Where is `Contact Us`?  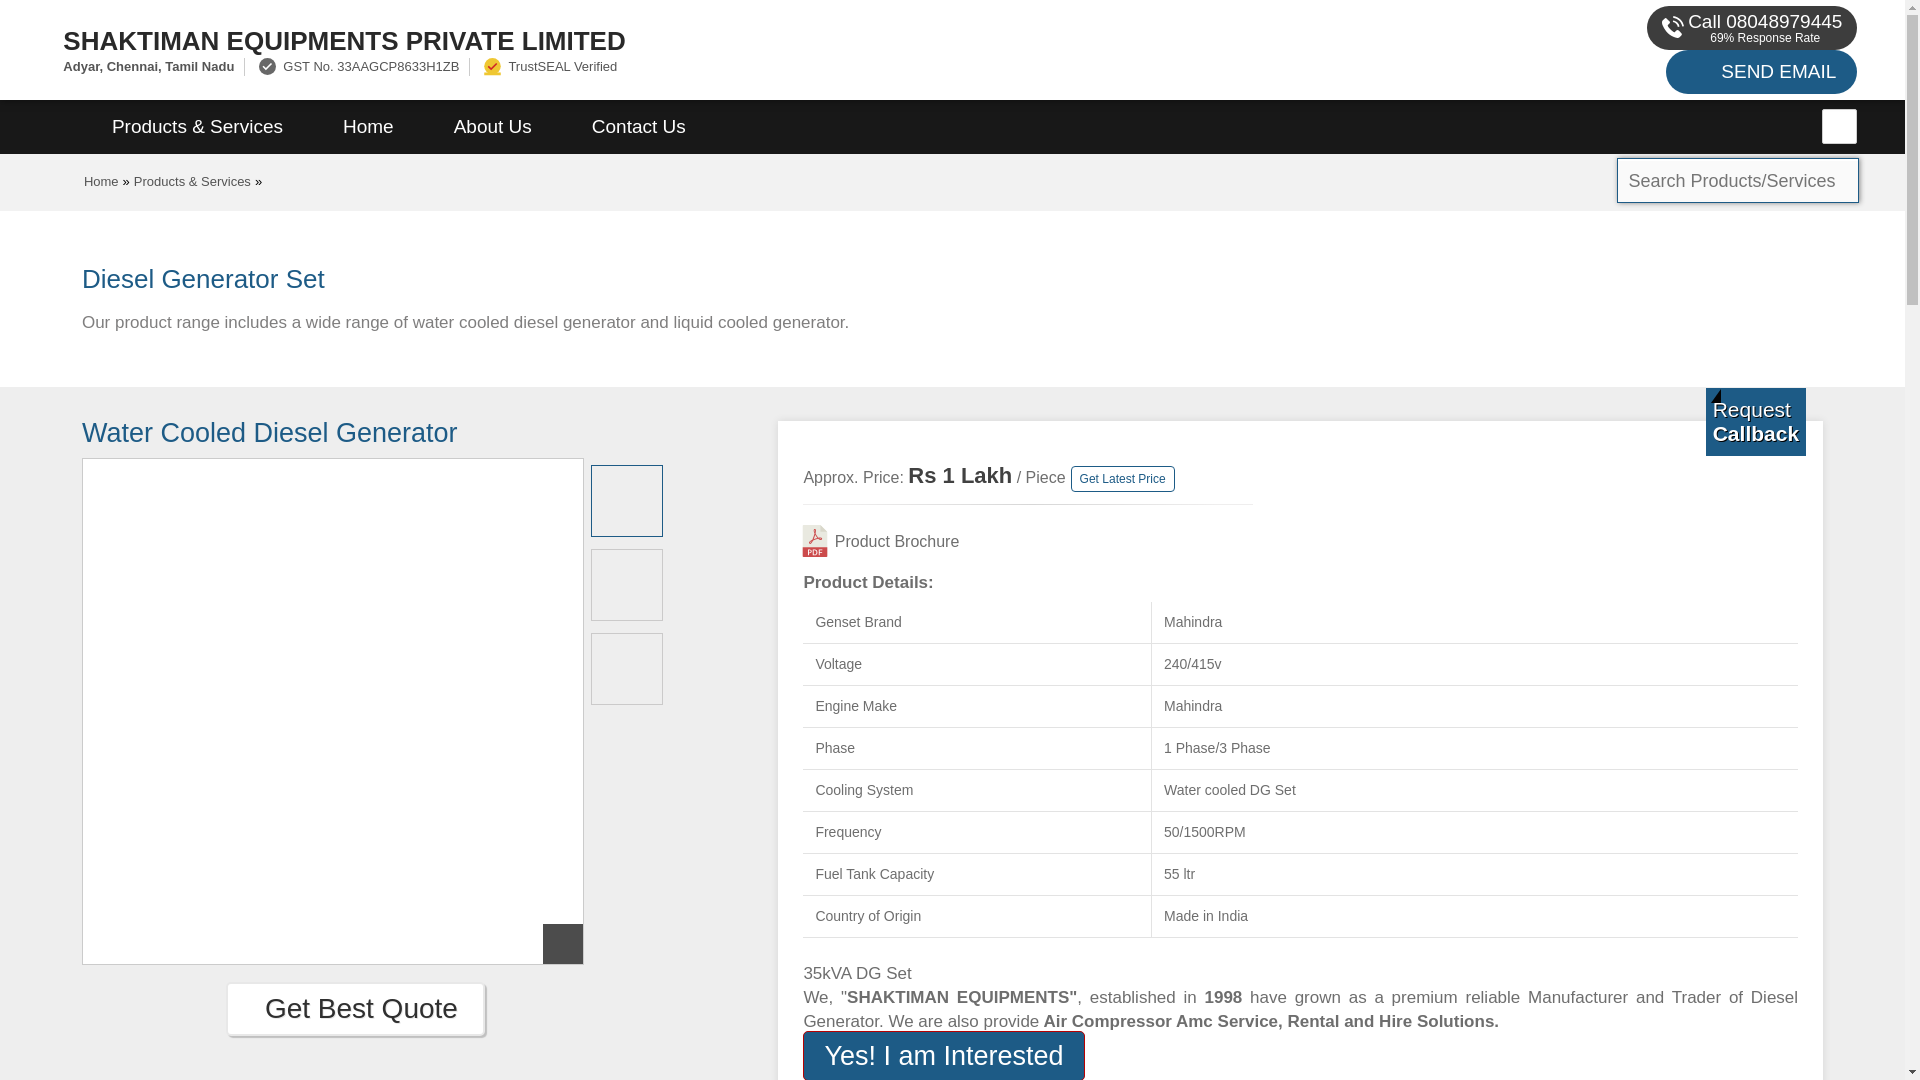 Contact Us is located at coordinates (639, 127).